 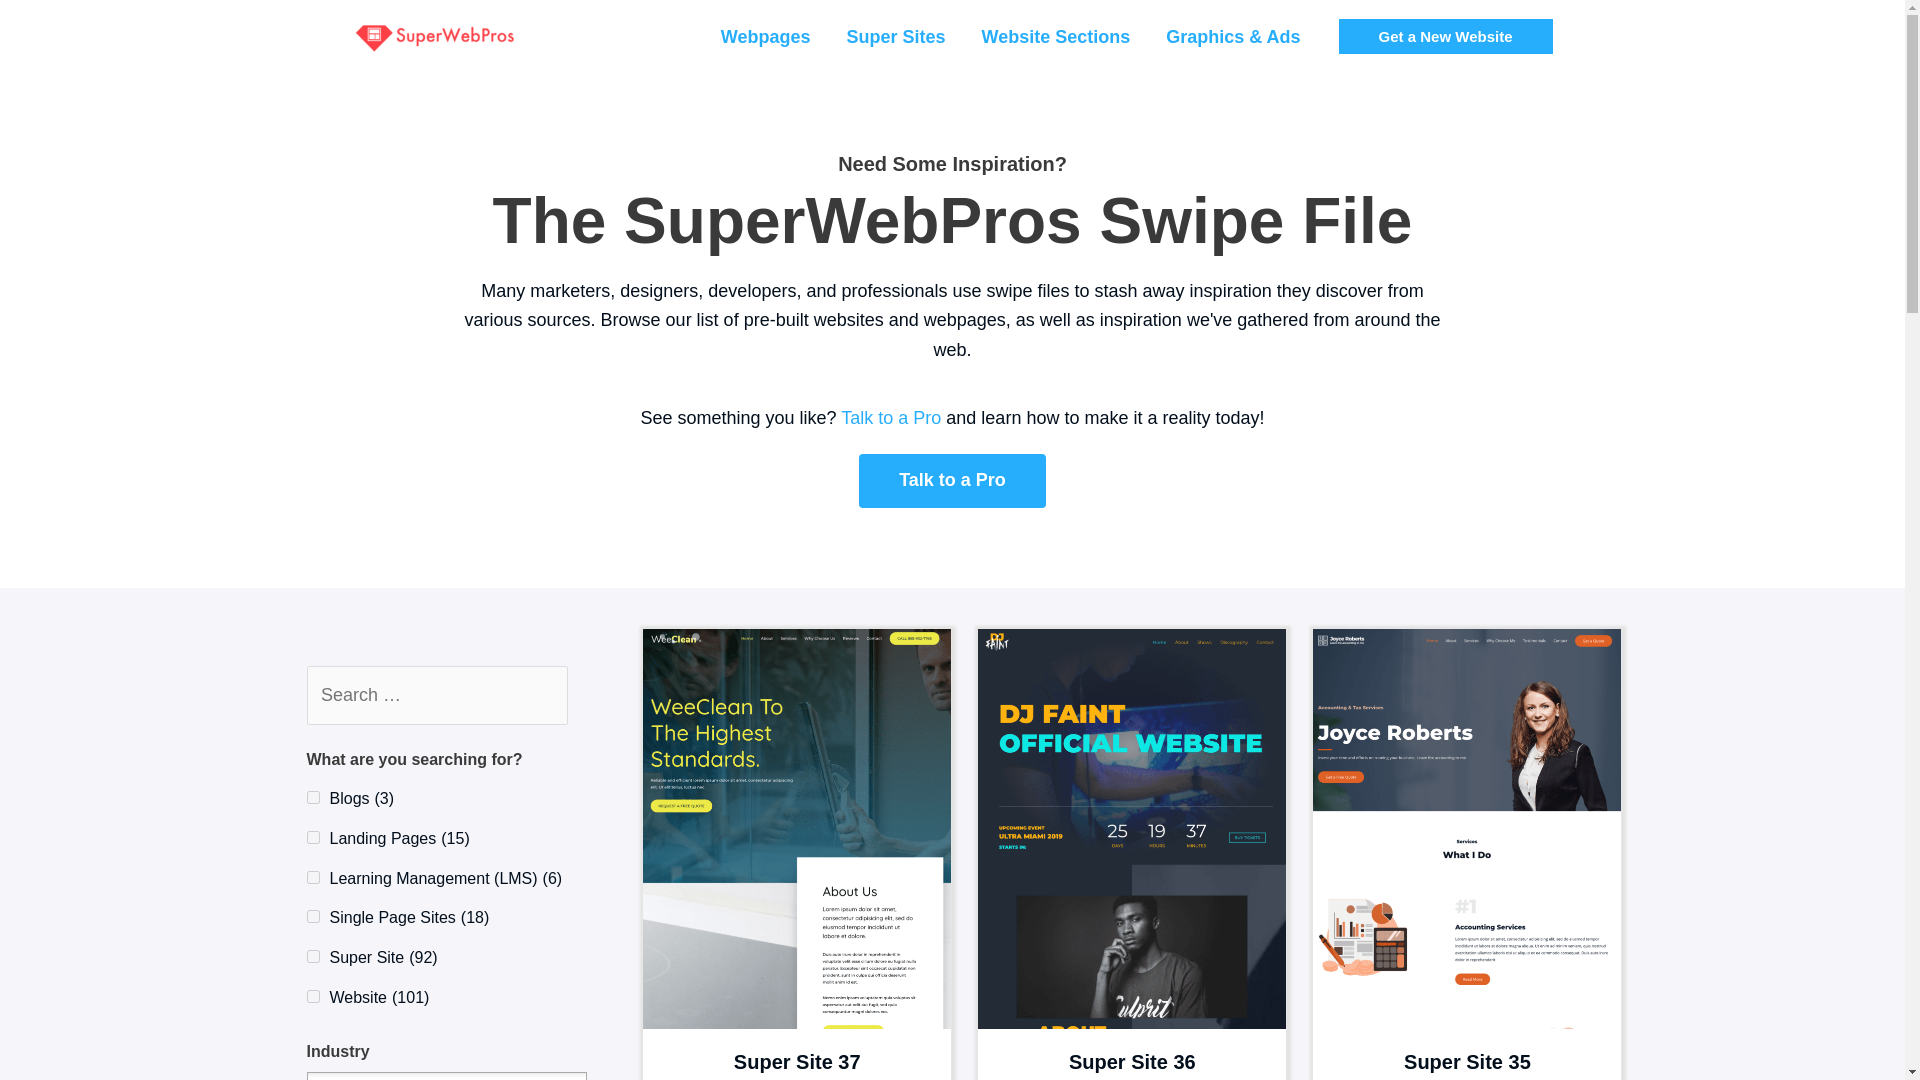 What do you see at coordinates (312, 796) in the screenshot?
I see `blogs` at bounding box center [312, 796].